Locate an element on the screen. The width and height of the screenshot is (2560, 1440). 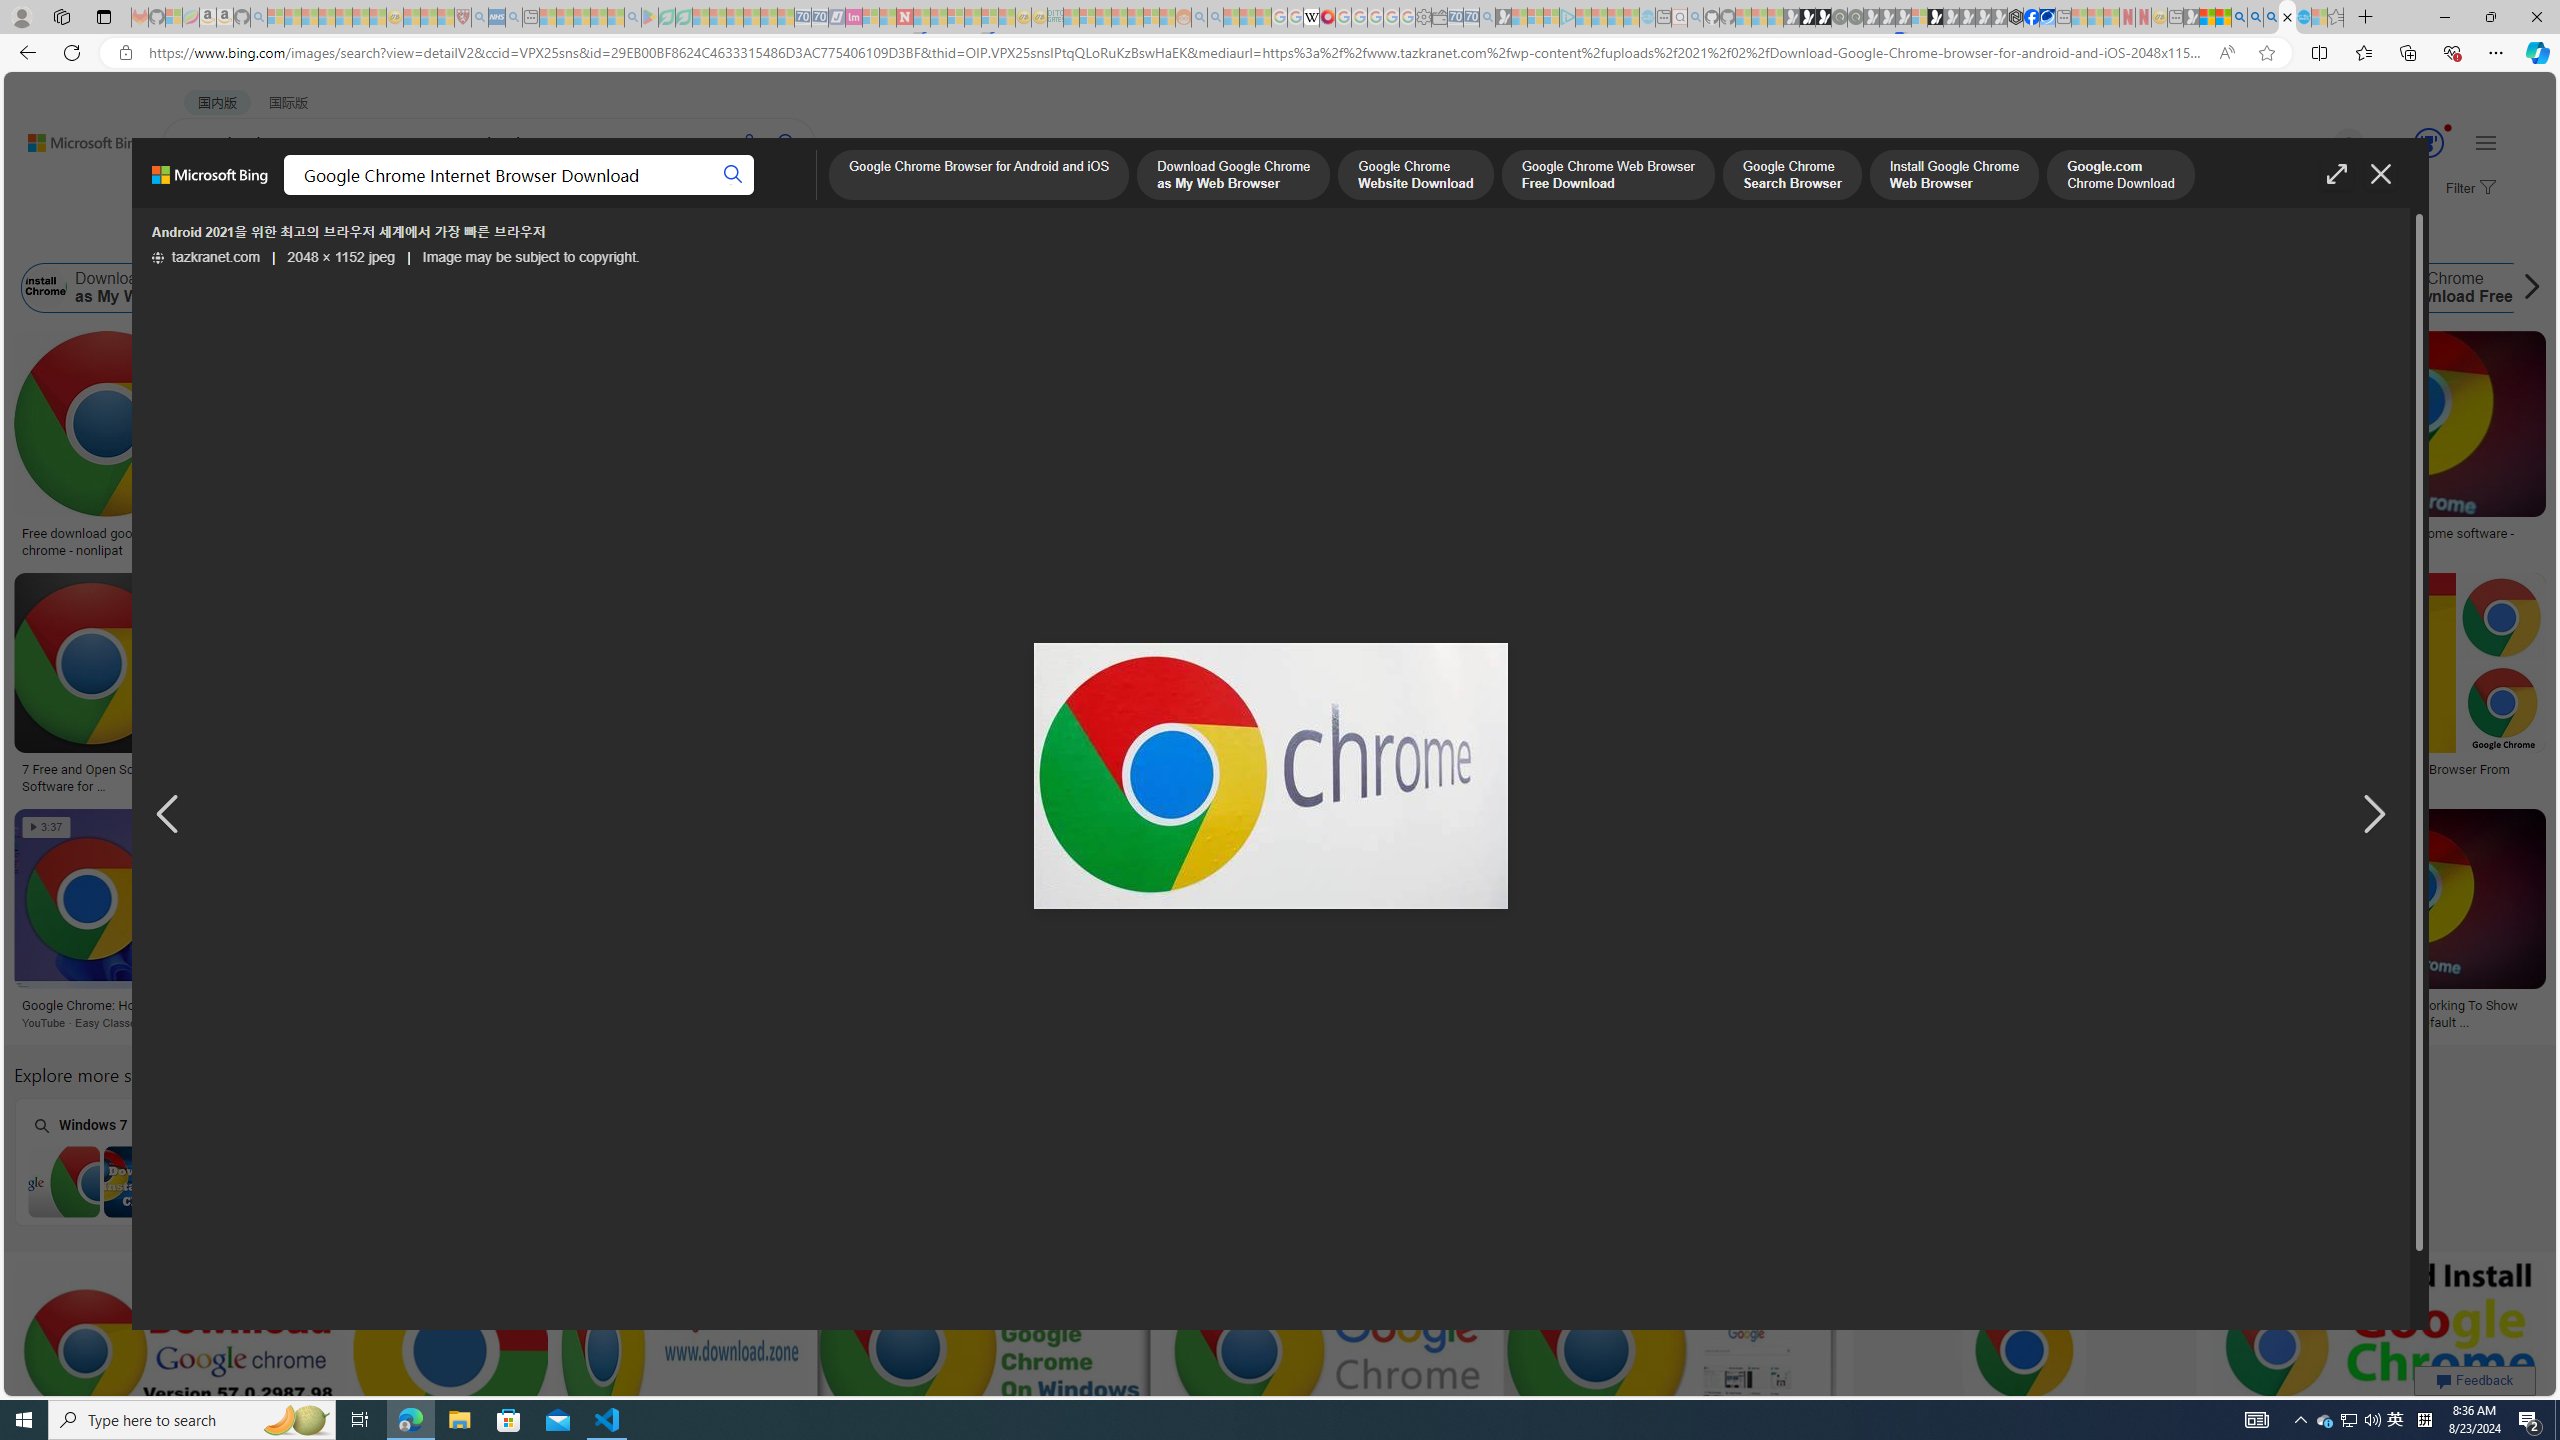
IMAGES is located at coordinates (360, 198).